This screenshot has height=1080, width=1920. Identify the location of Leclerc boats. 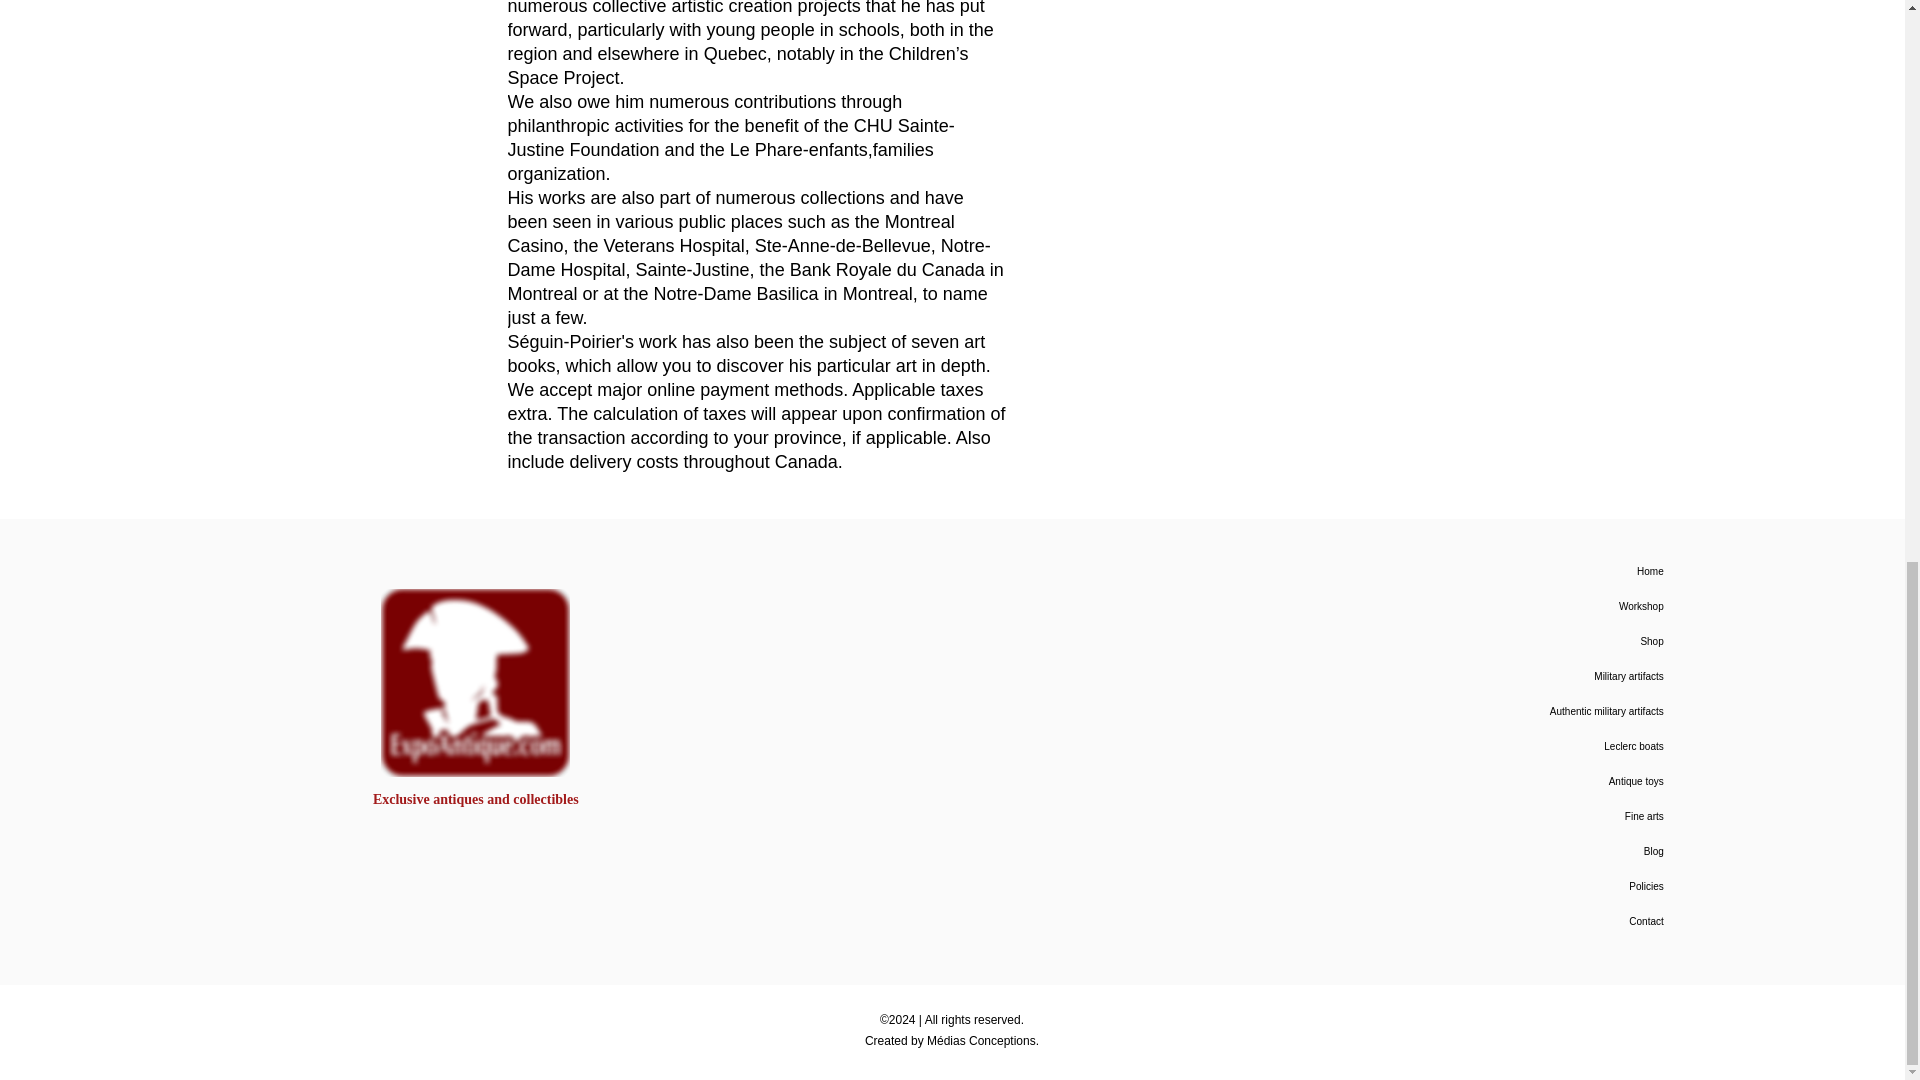
(1510, 746).